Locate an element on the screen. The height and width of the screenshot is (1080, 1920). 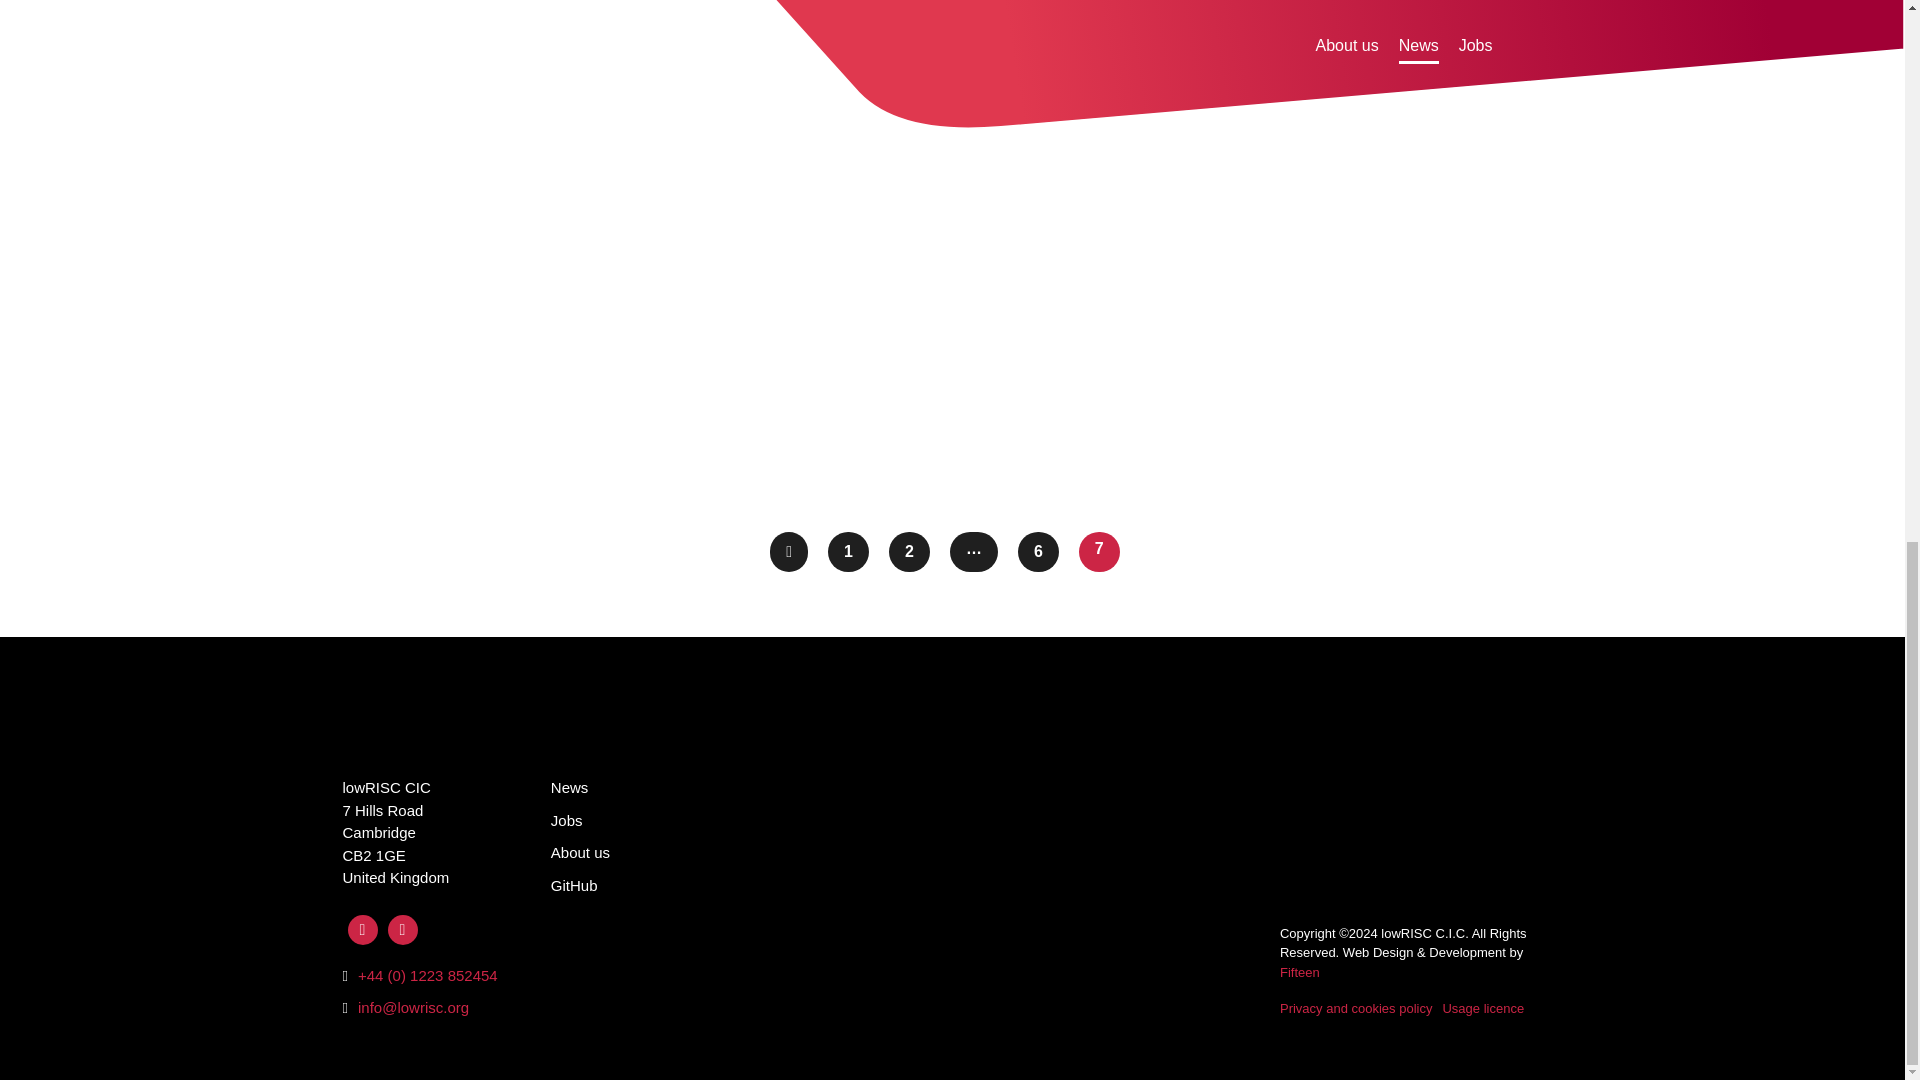
6 is located at coordinates (1038, 552).